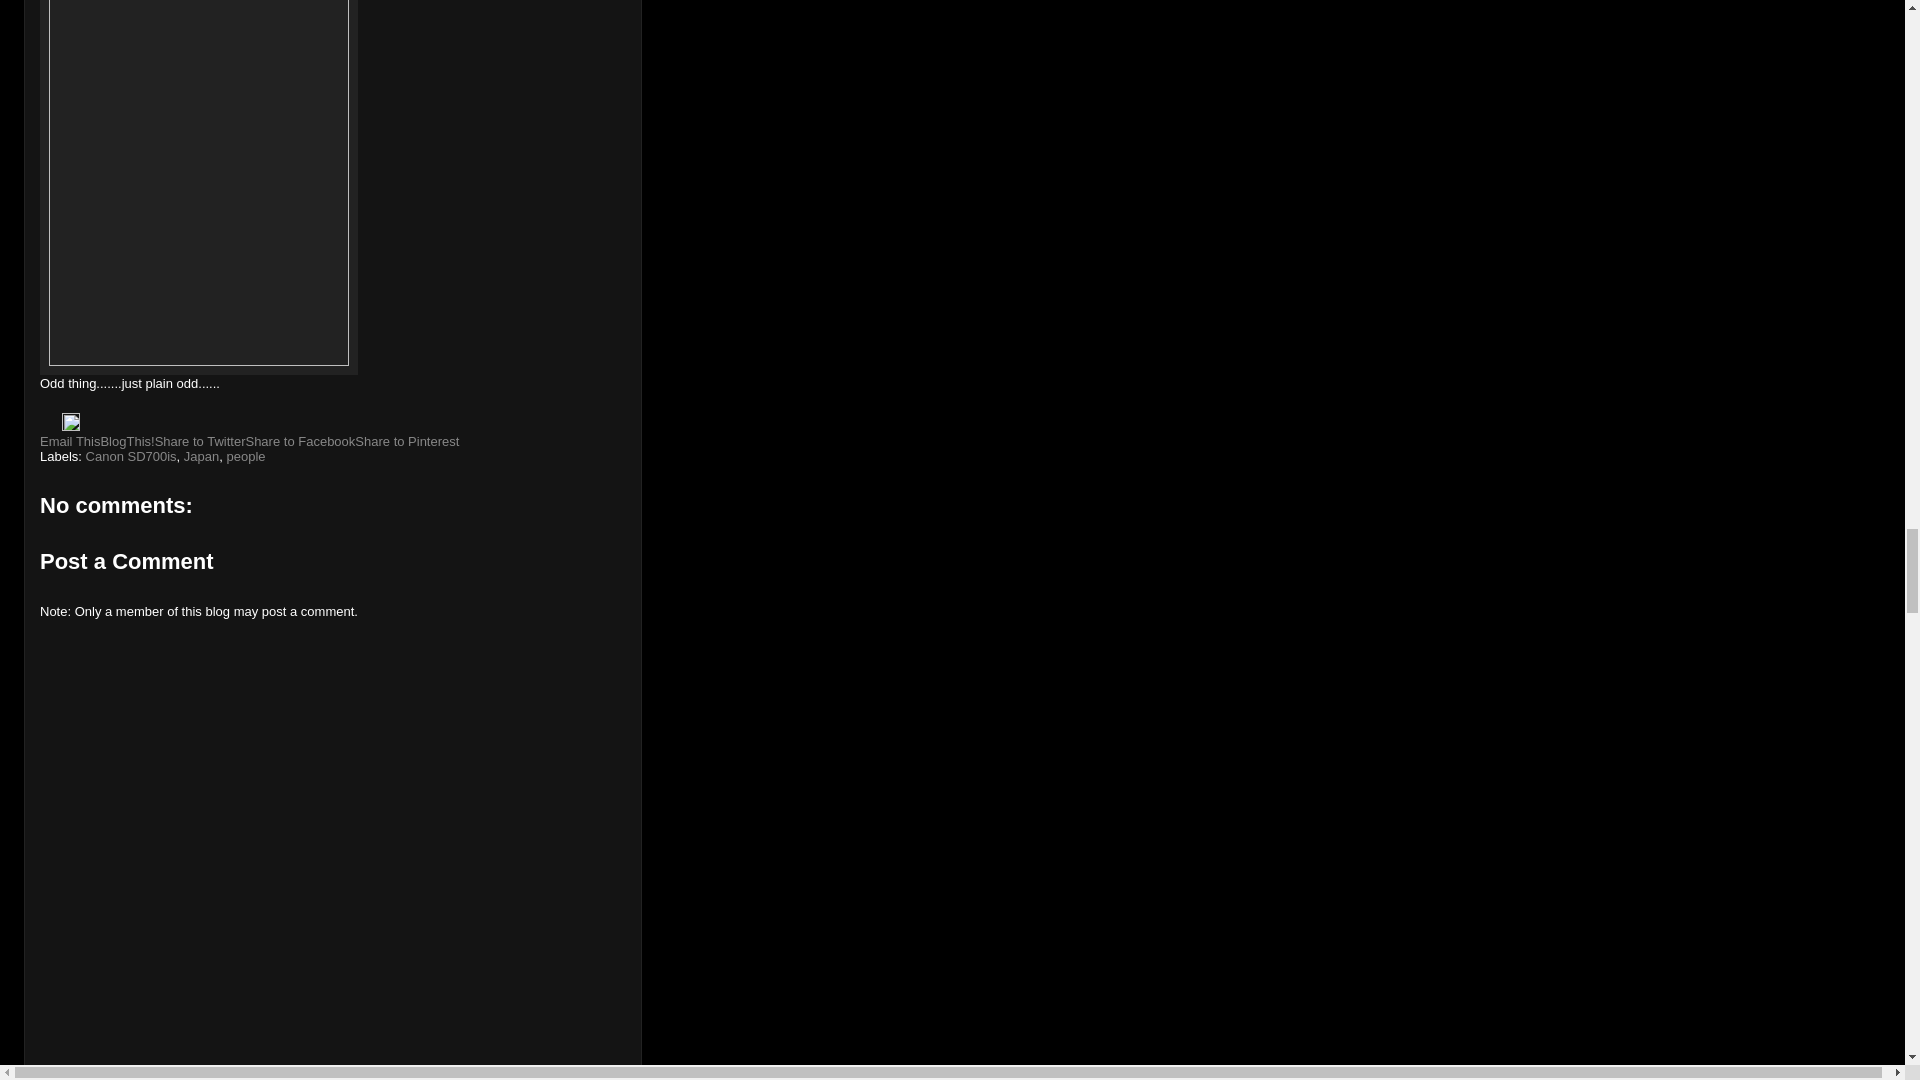 The height and width of the screenshot is (1080, 1920). I want to click on Share to Pinterest, so click(406, 442).